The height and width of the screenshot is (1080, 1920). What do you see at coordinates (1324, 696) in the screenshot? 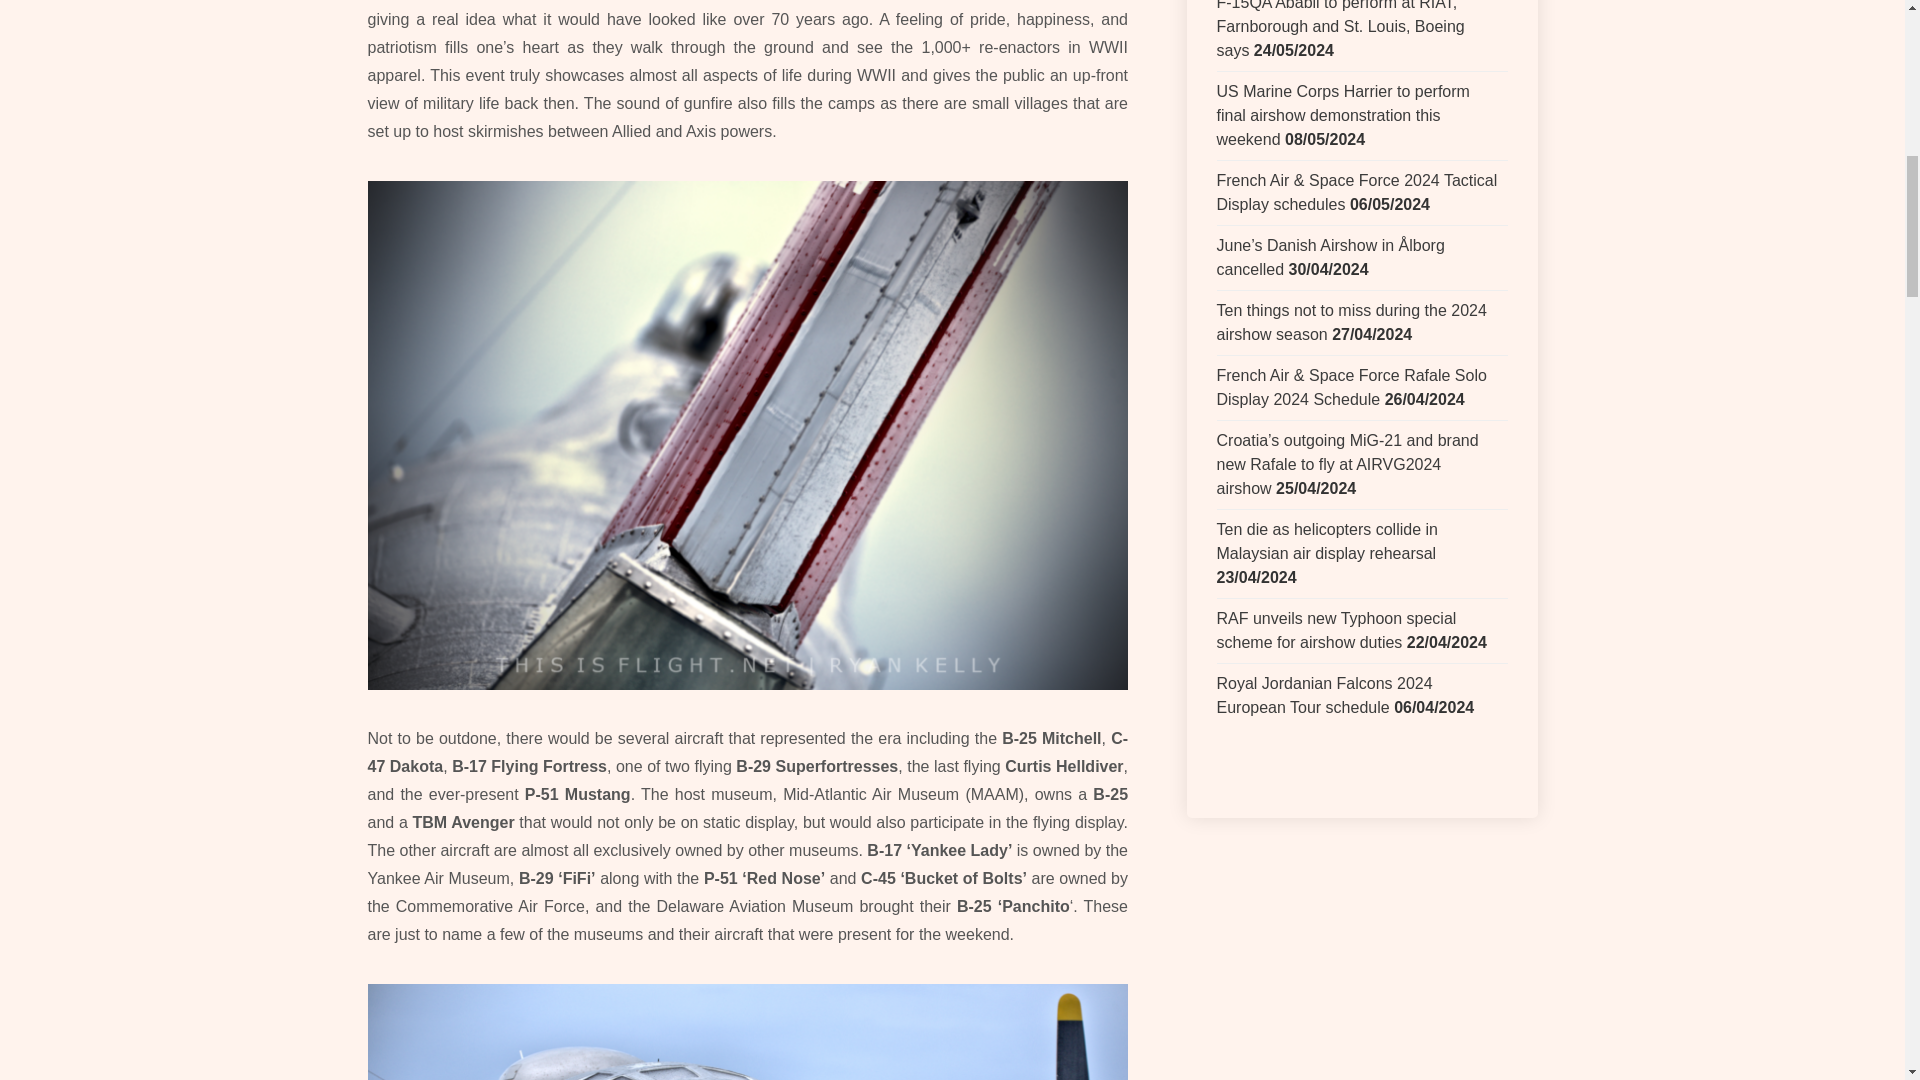
I see `Royal Jordanian Falcons 2024 European Tour schedule` at bounding box center [1324, 696].